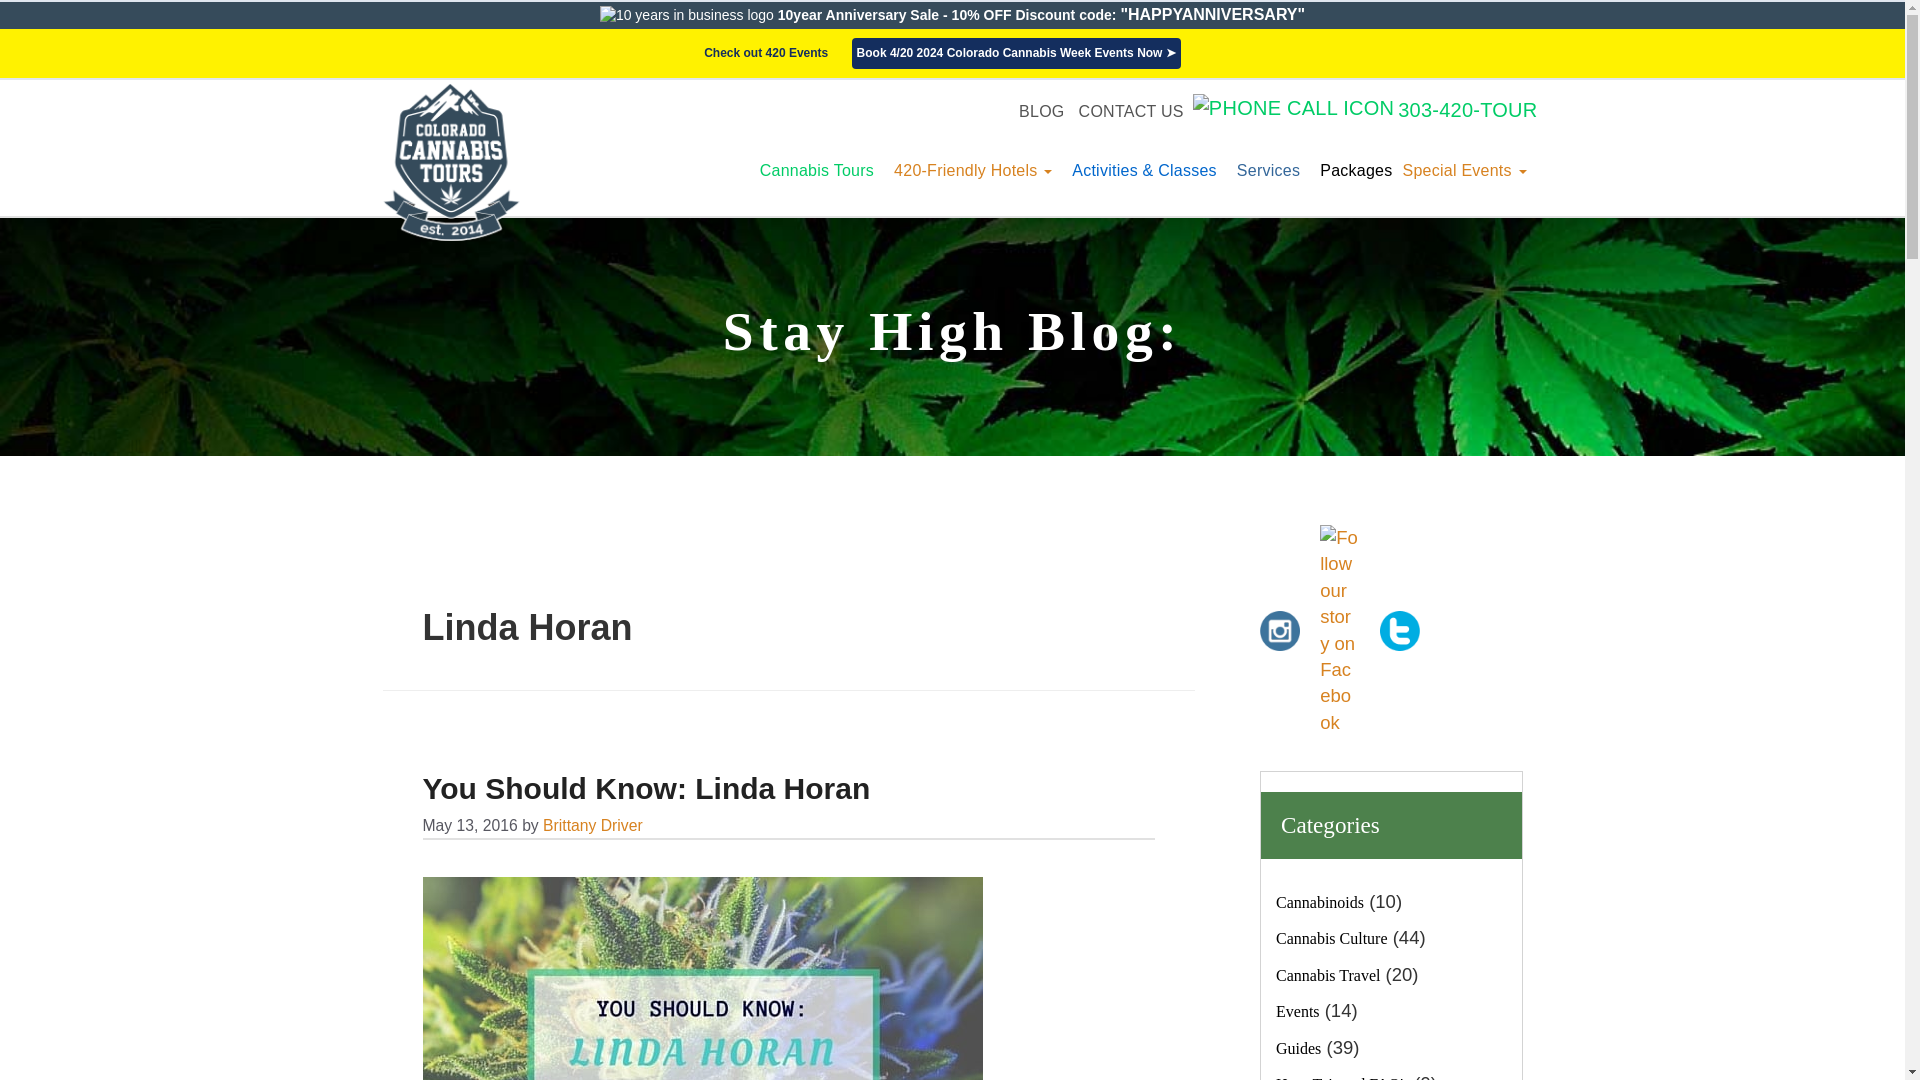 This screenshot has width=1920, height=1080. What do you see at coordinates (646, 788) in the screenshot?
I see `You Should Know: Linda Horan` at bounding box center [646, 788].